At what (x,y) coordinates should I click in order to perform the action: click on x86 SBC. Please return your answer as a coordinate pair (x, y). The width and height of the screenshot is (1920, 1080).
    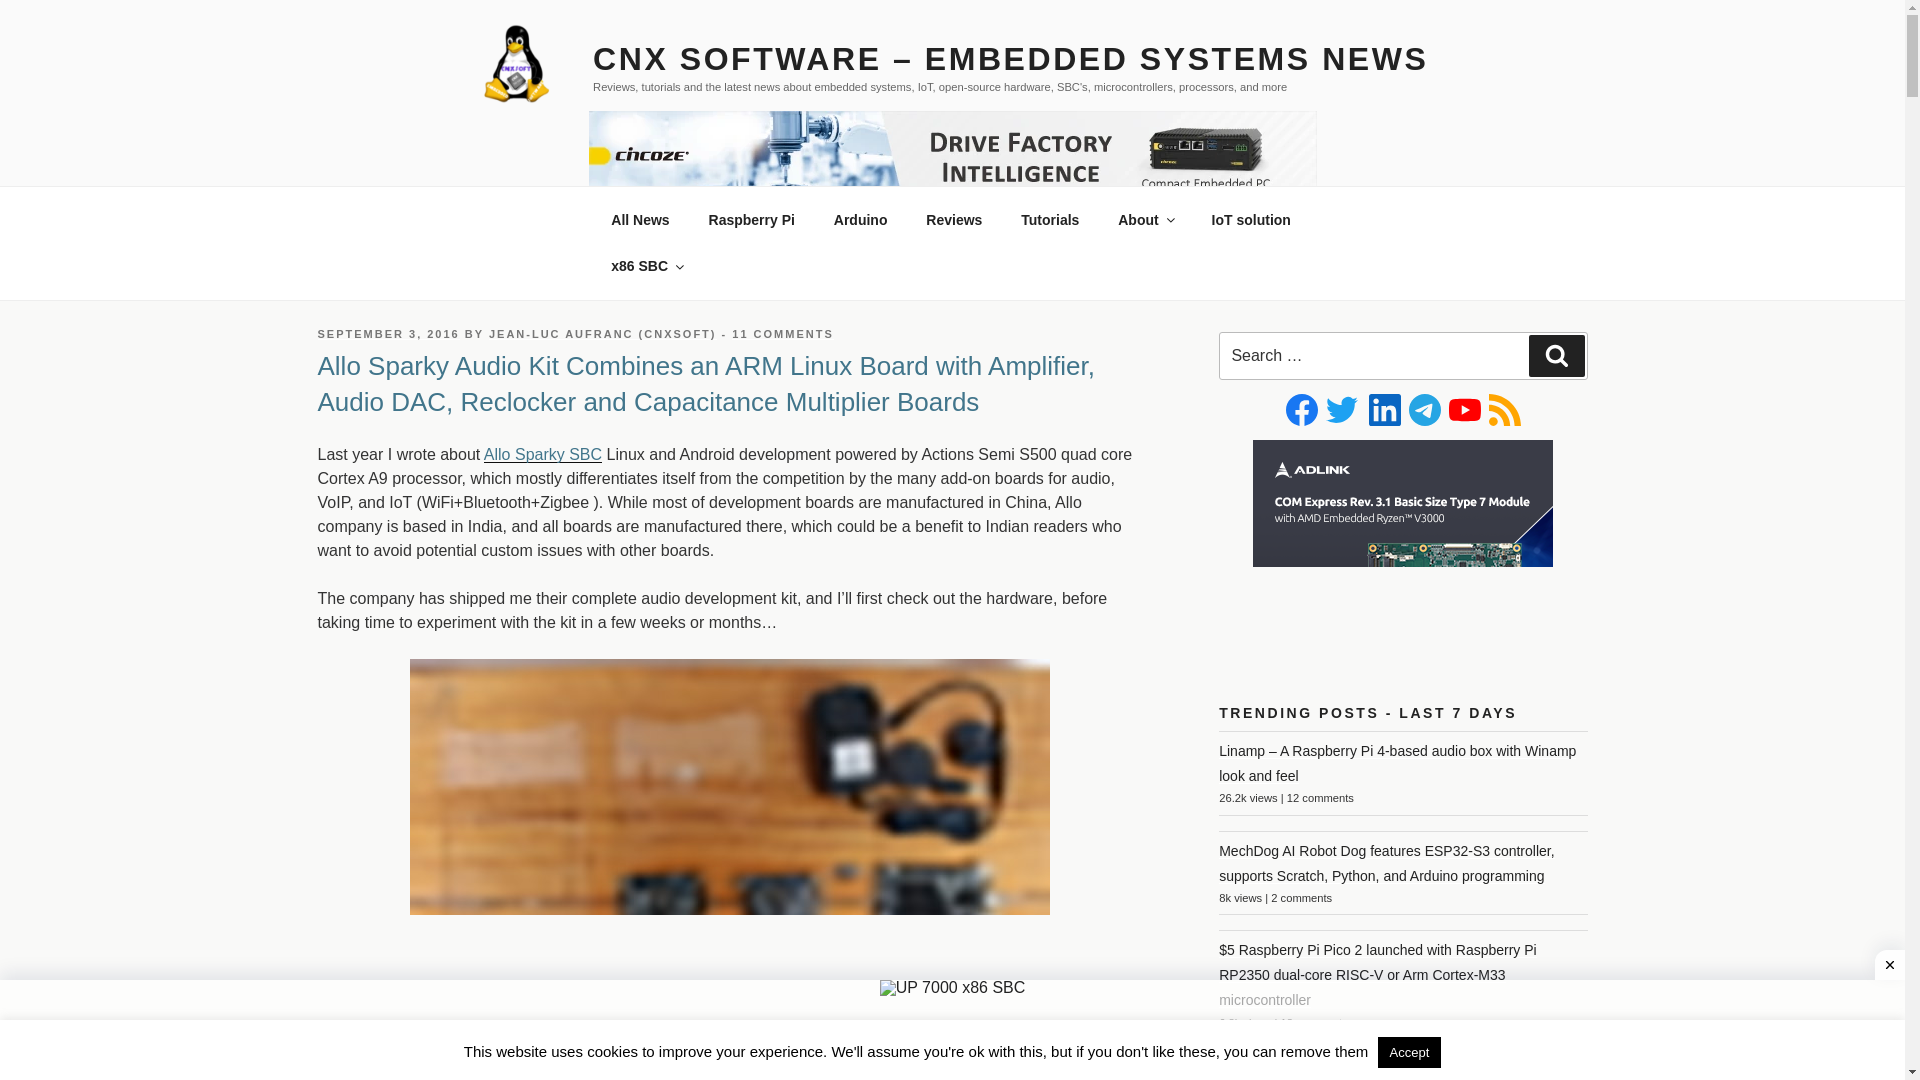
    Looking at the image, I should click on (646, 266).